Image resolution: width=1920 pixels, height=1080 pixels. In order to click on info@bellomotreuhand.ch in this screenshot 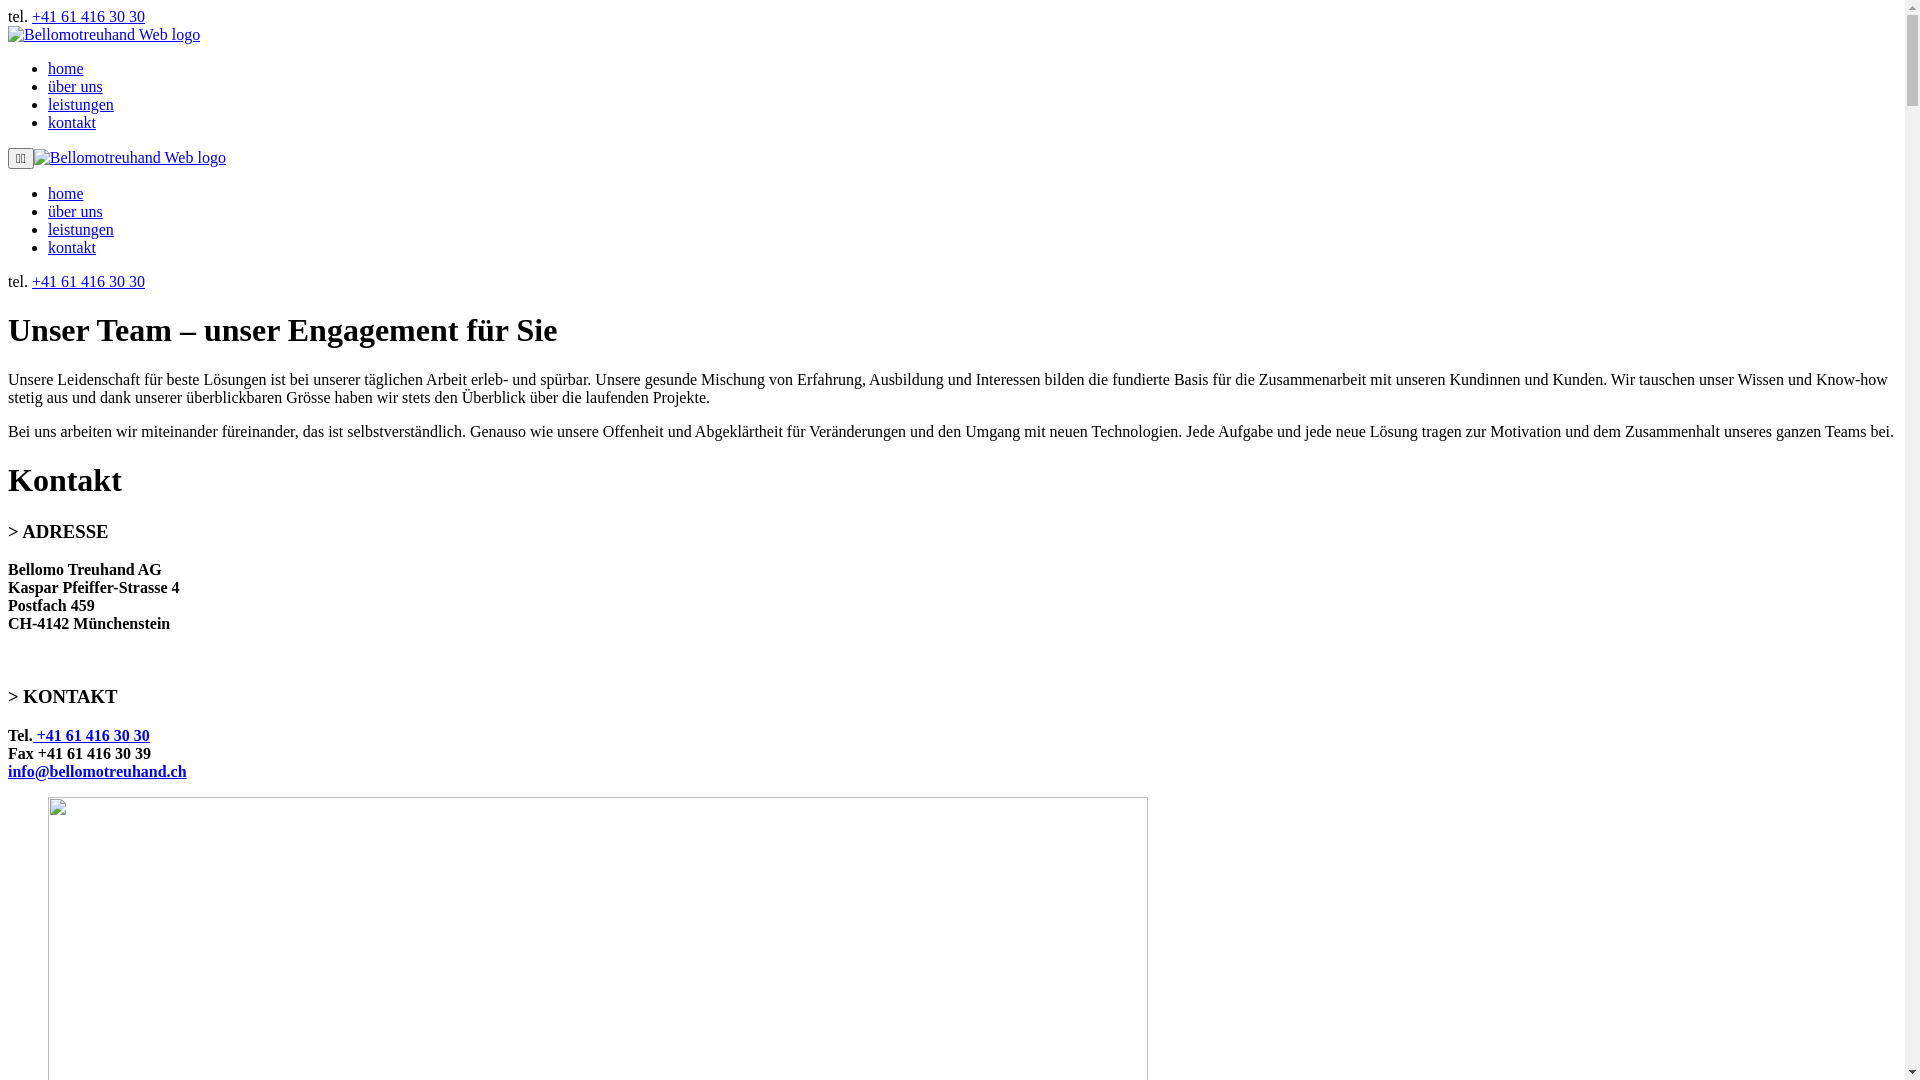, I will do `click(98, 772)`.